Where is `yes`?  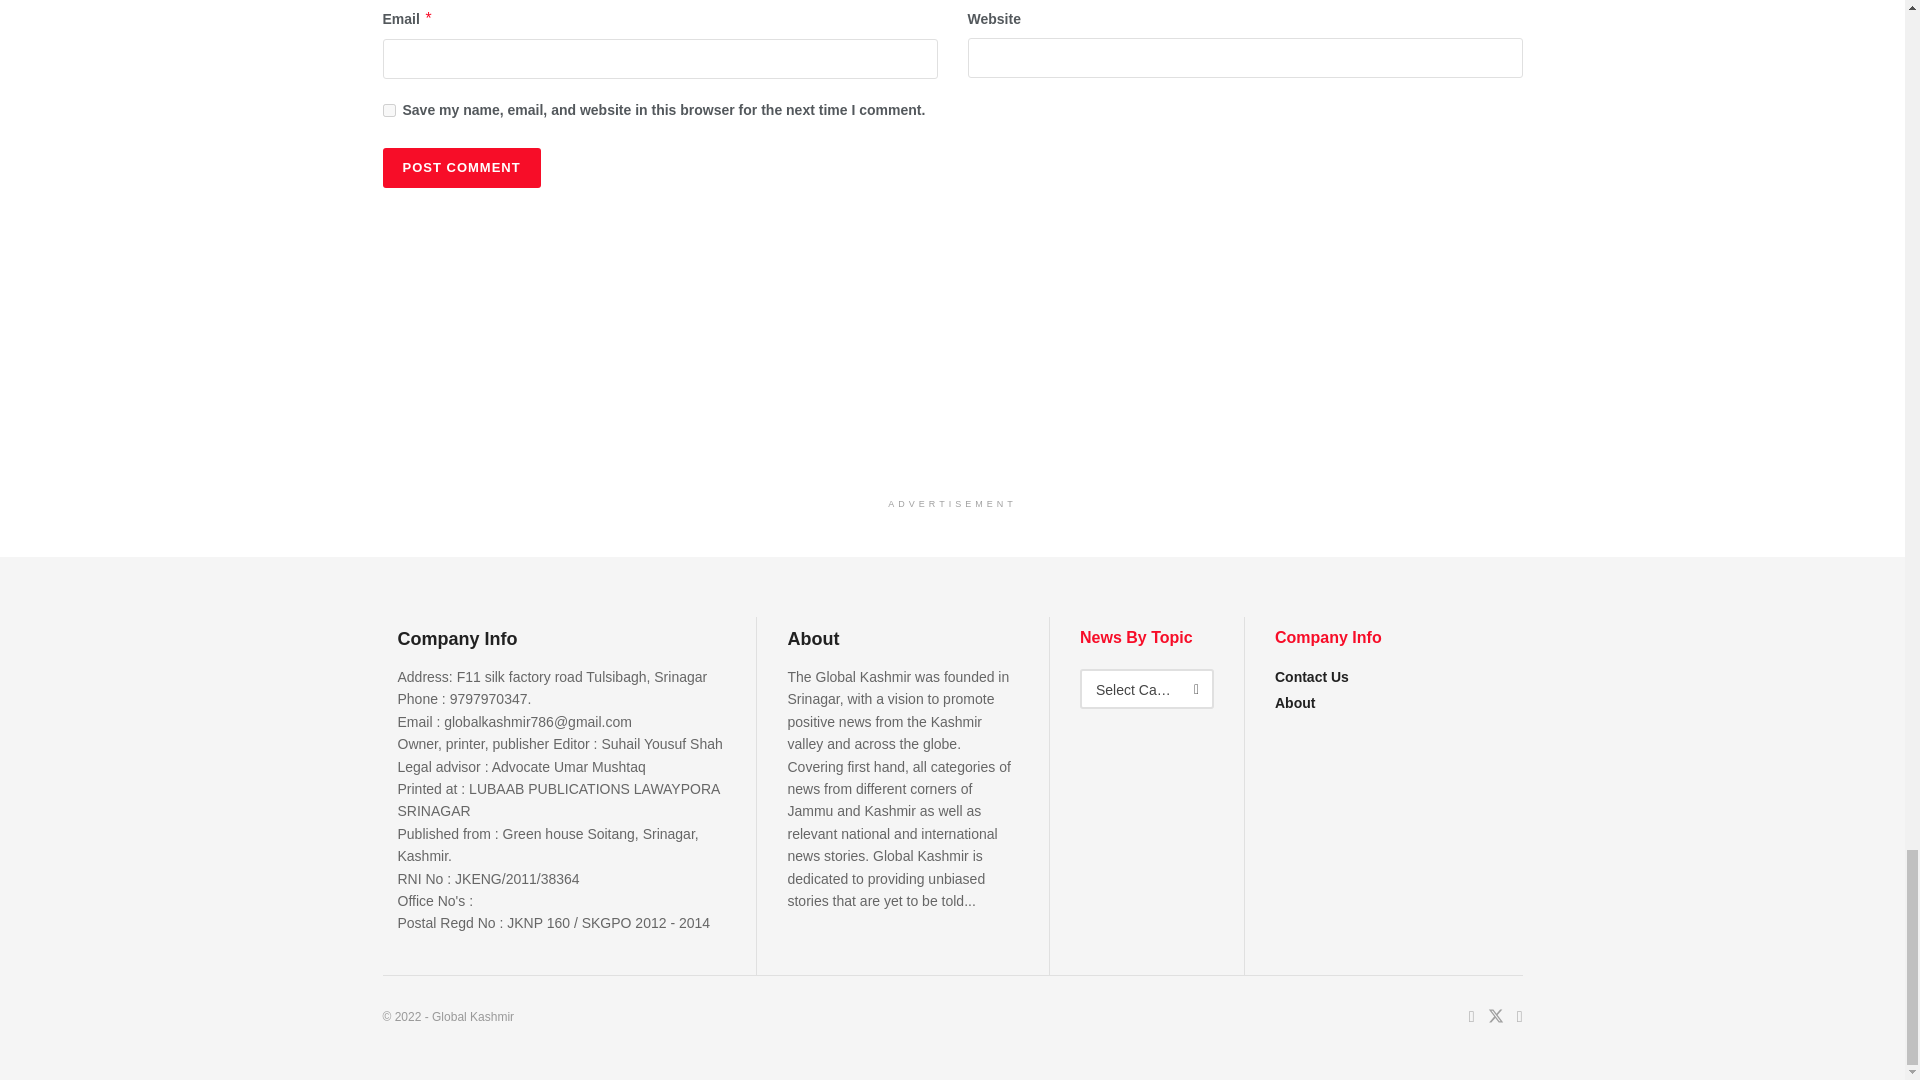 yes is located at coordinates (388, 110).